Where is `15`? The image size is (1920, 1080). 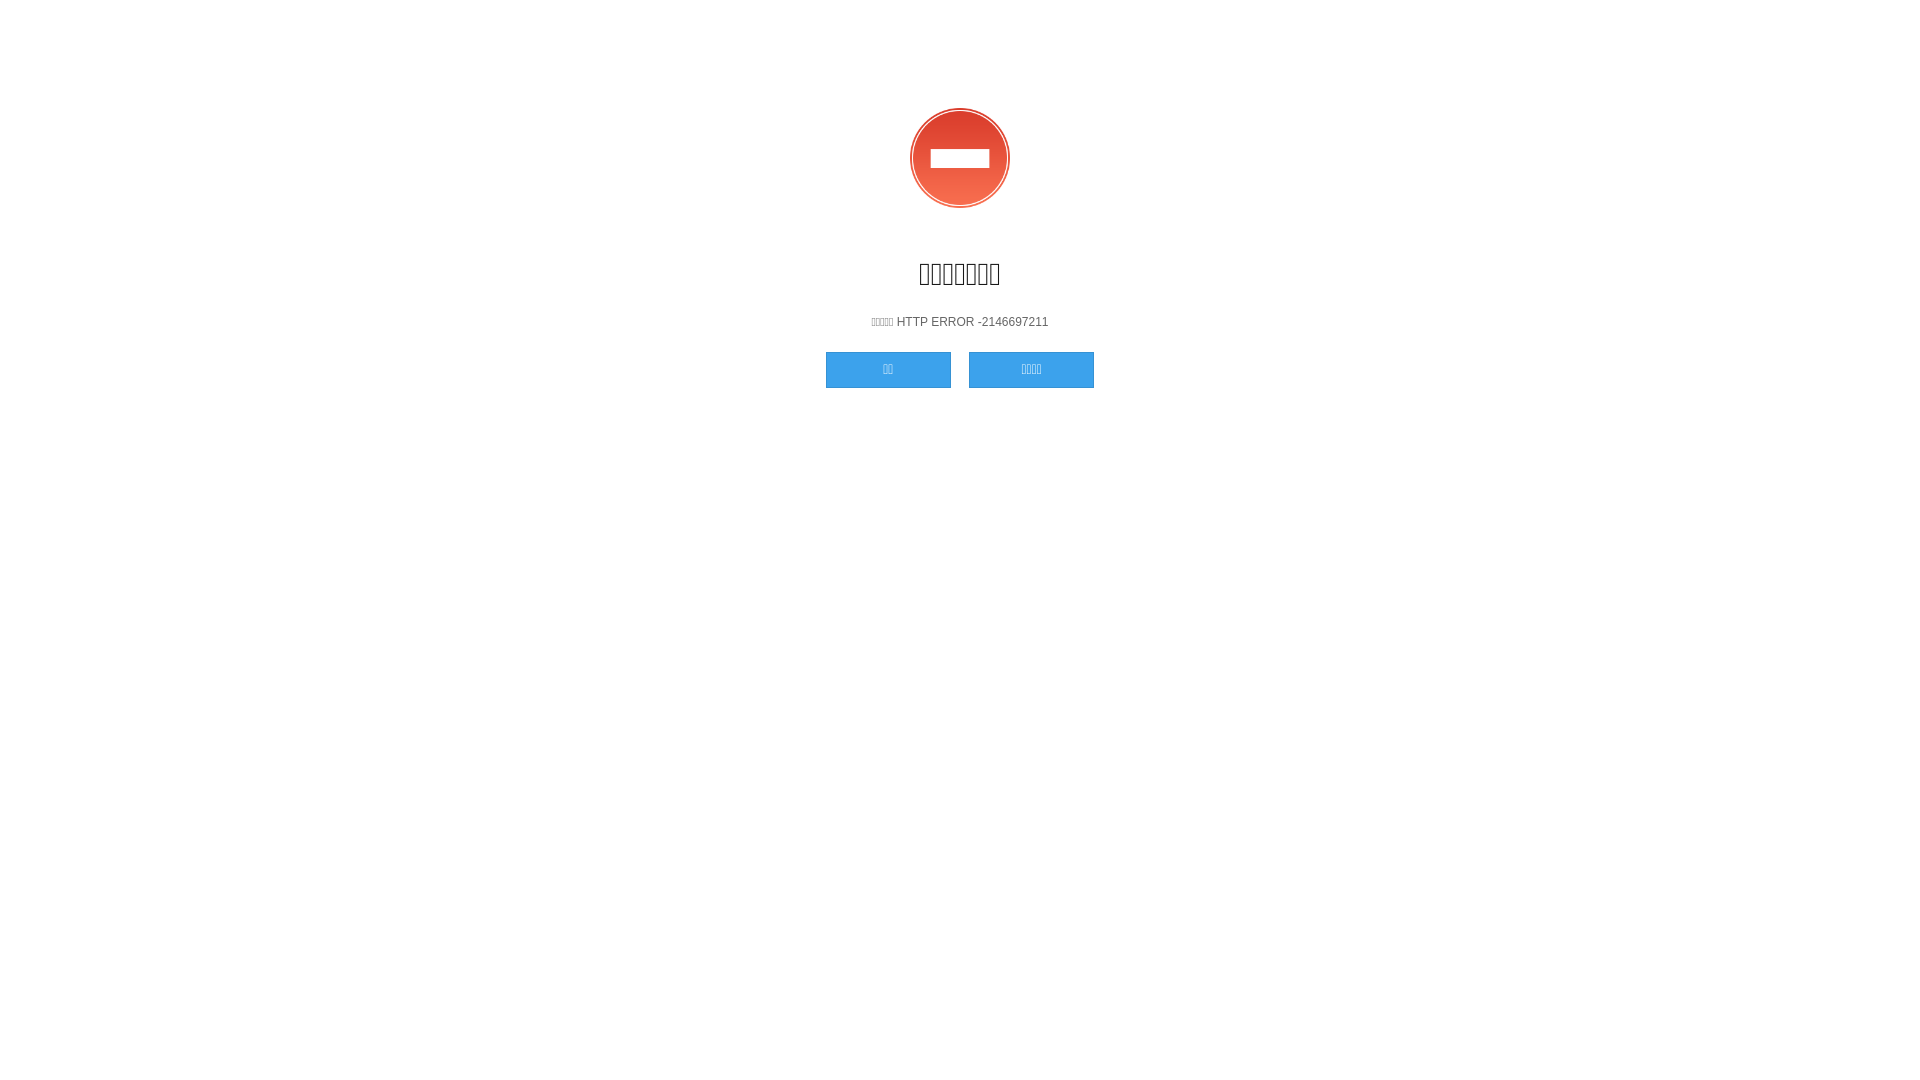
15 is located at coordinates (1032, 485).